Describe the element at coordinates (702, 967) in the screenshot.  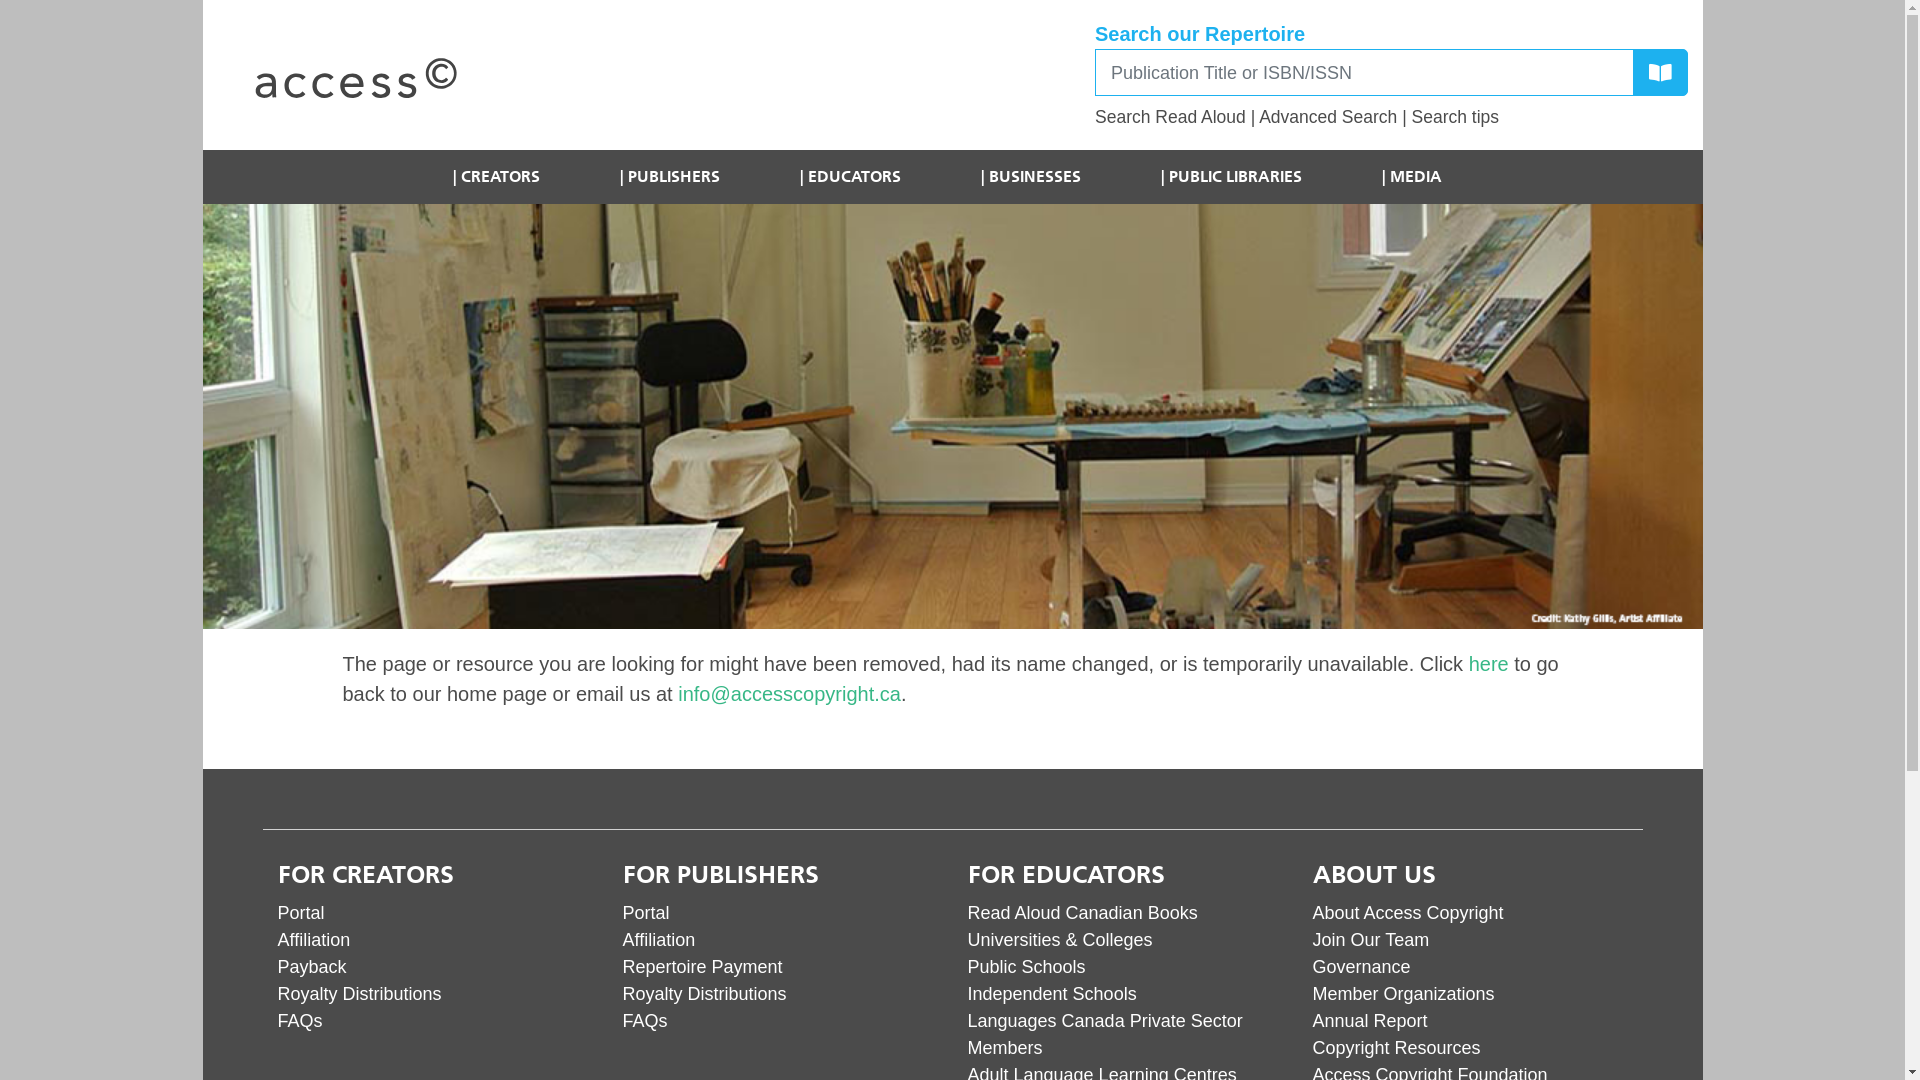
I see `Repertoire Payment` at that location.